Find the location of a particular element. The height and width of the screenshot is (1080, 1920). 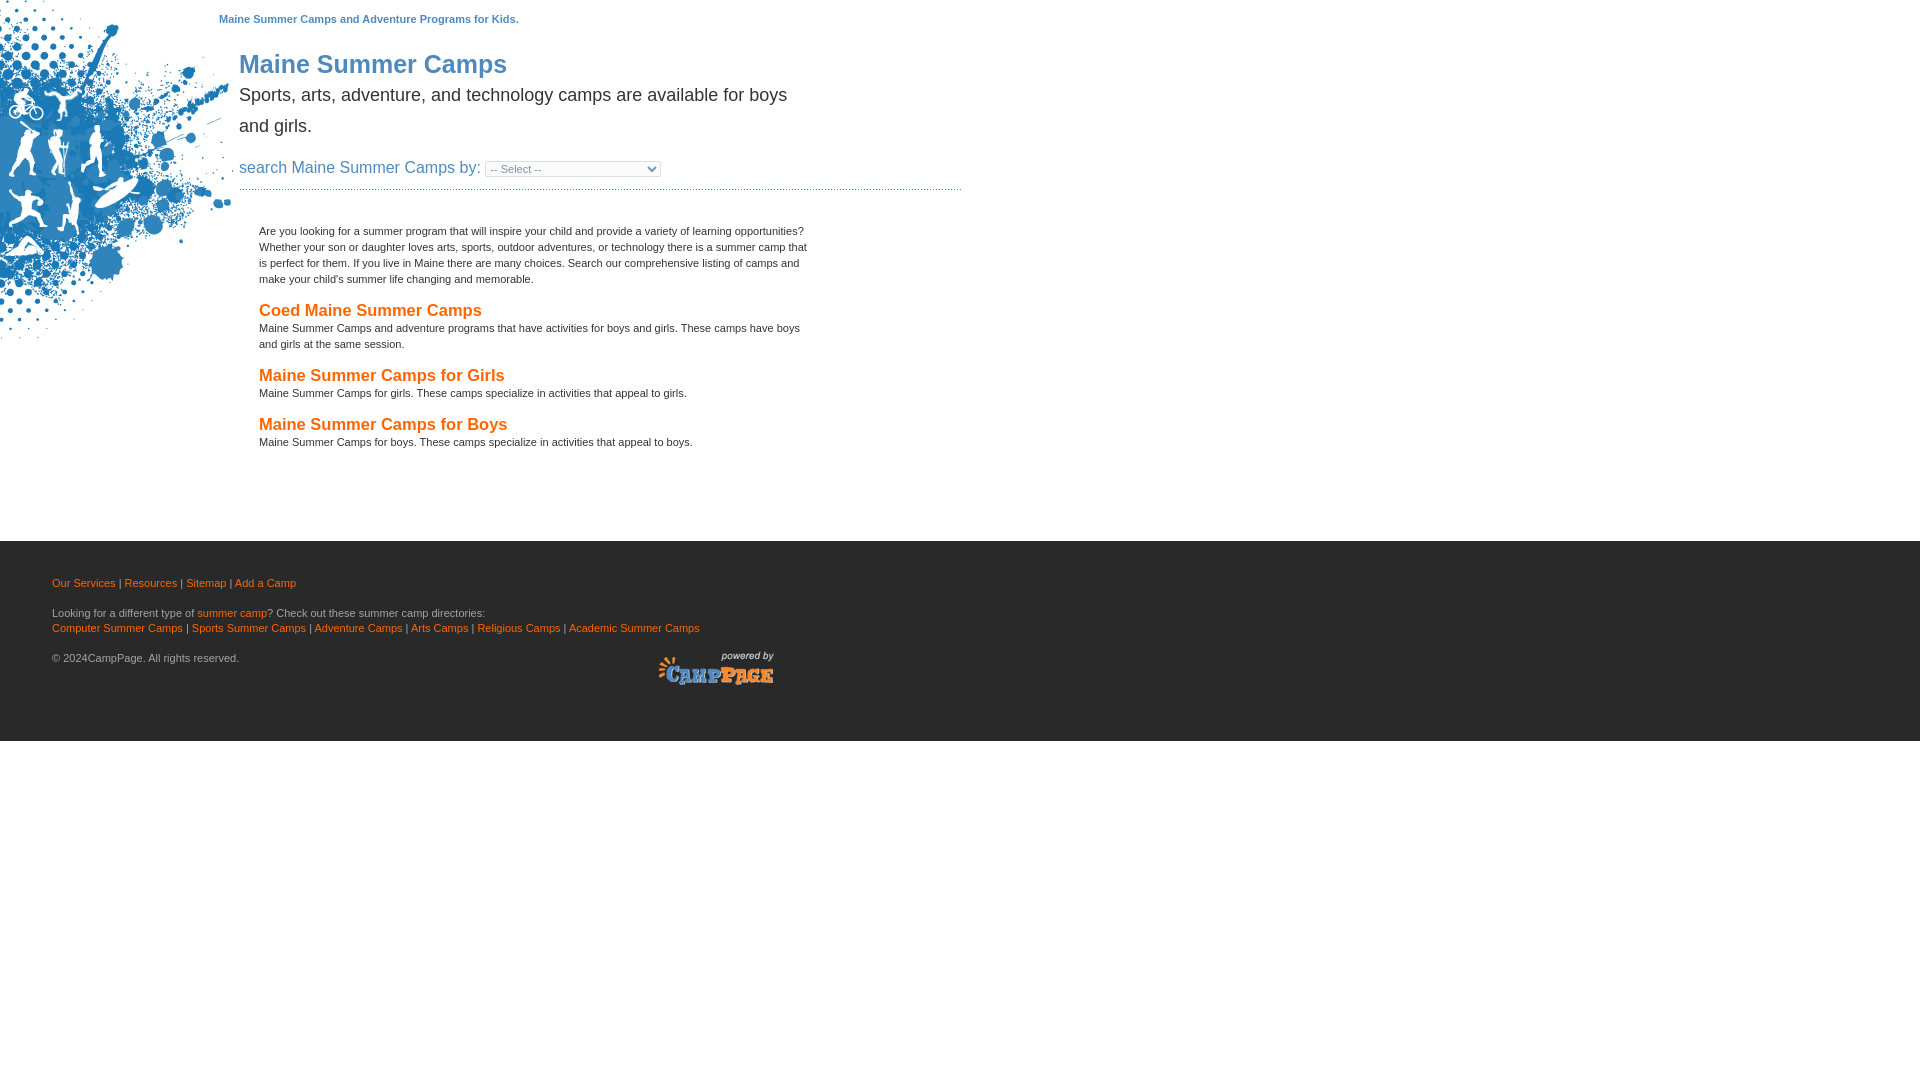

Computer Camps is located at coordinates (116, 628).